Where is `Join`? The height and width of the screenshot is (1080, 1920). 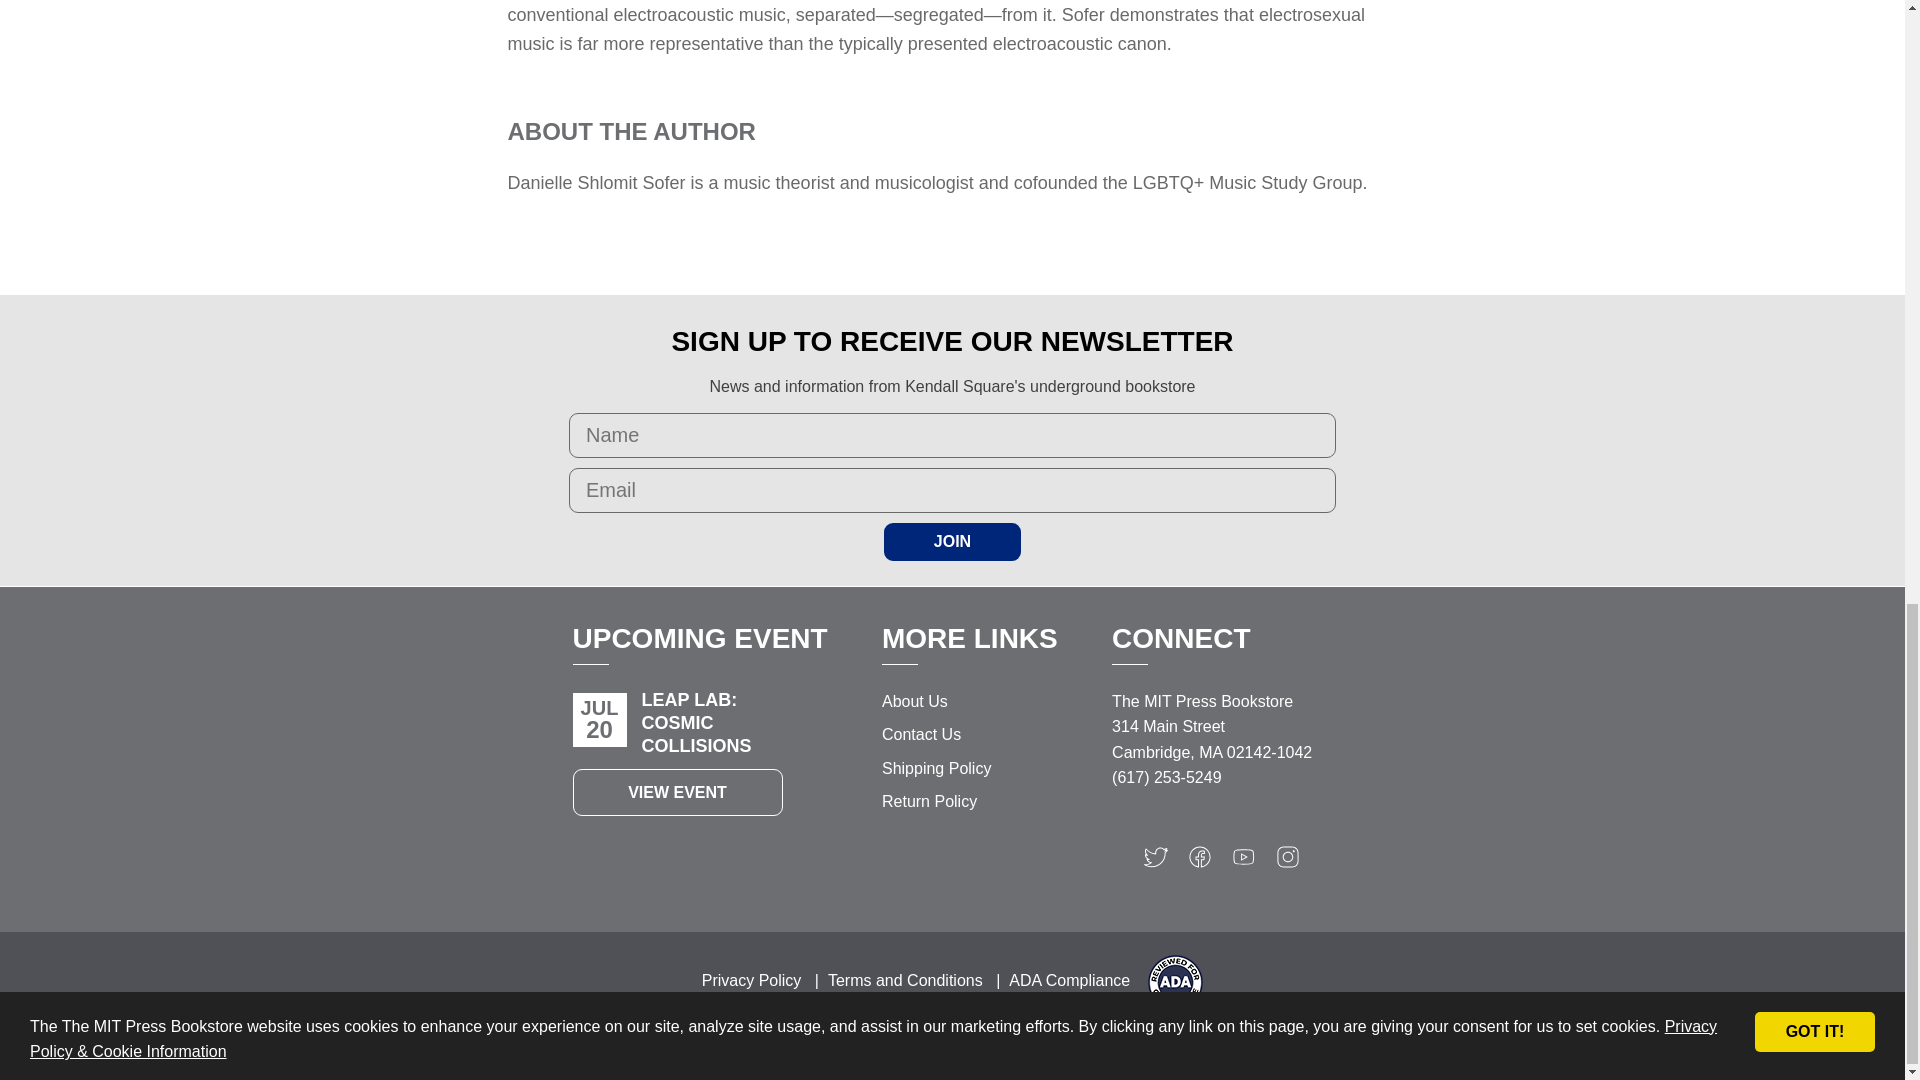 Join is located at coordinates (952, 541).